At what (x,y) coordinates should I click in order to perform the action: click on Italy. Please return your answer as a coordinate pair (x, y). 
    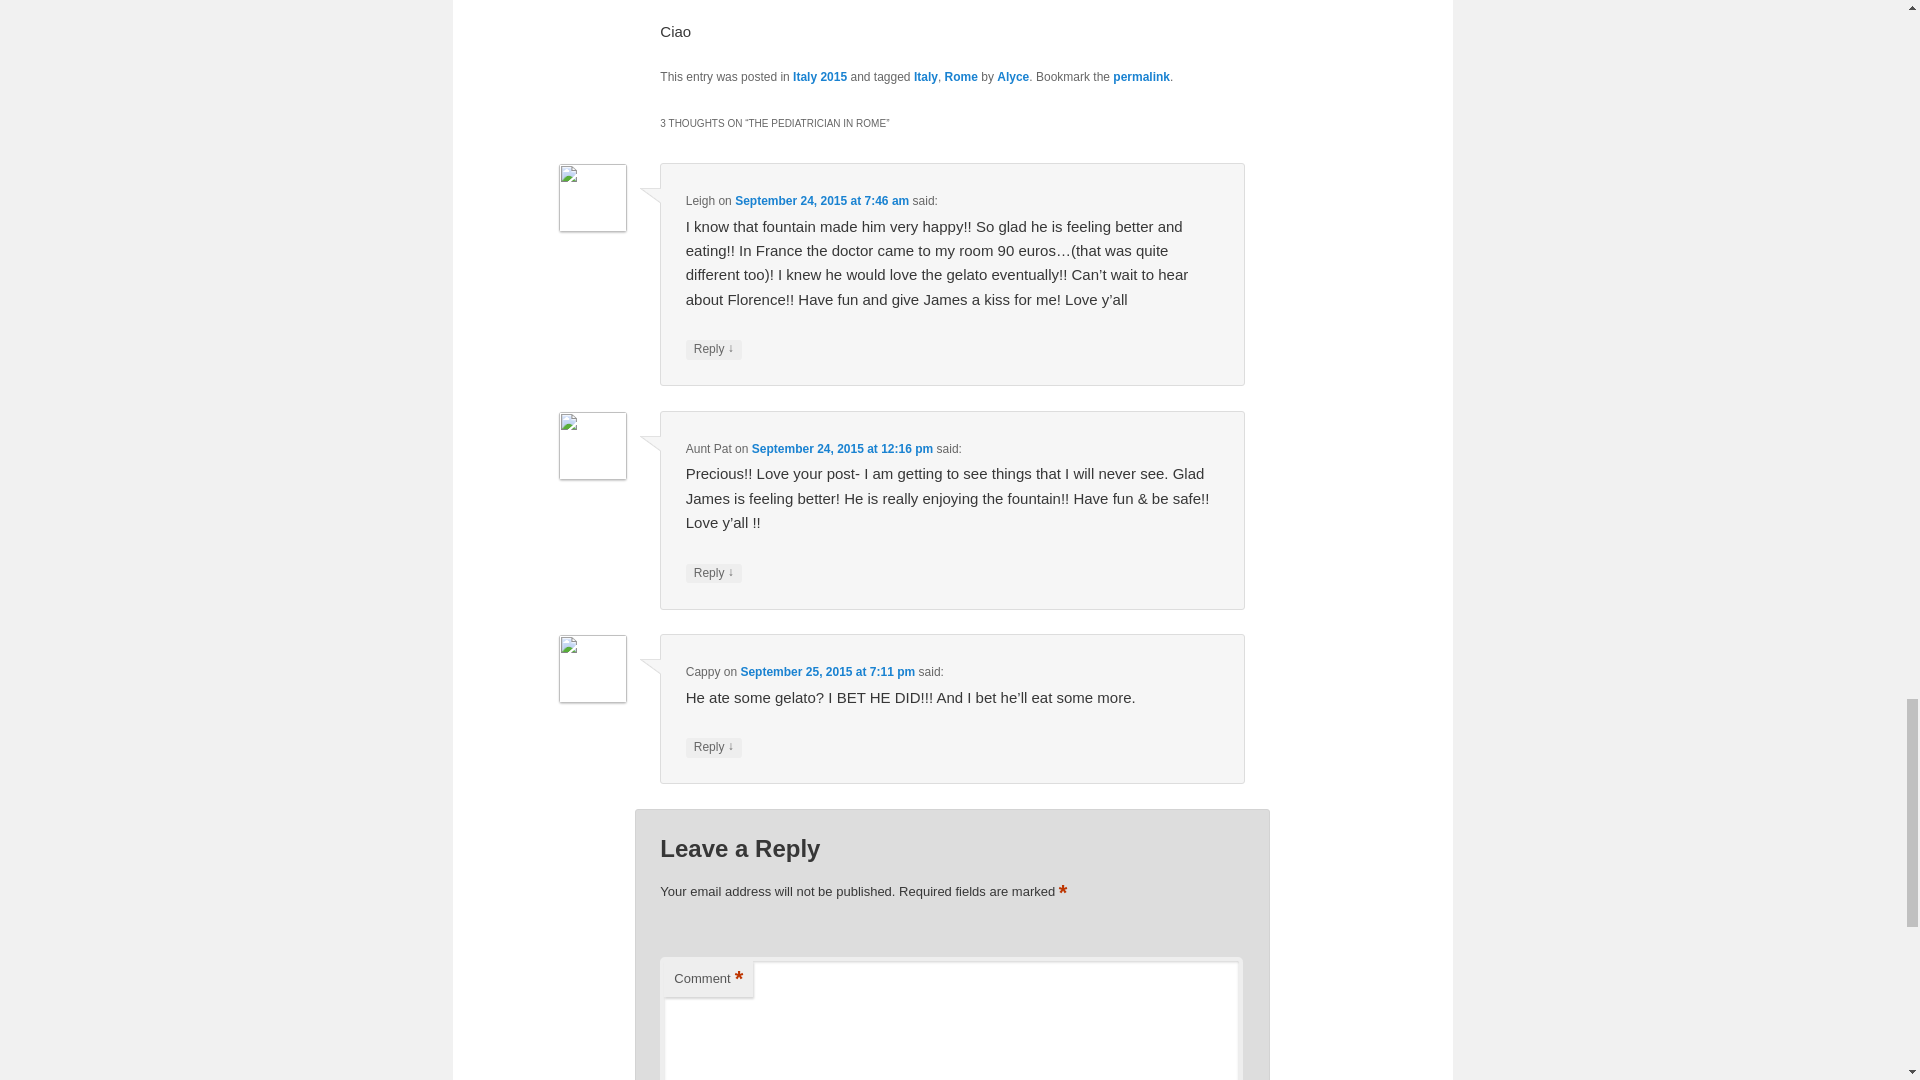
    Looking at the image, I should click on (926, 77).